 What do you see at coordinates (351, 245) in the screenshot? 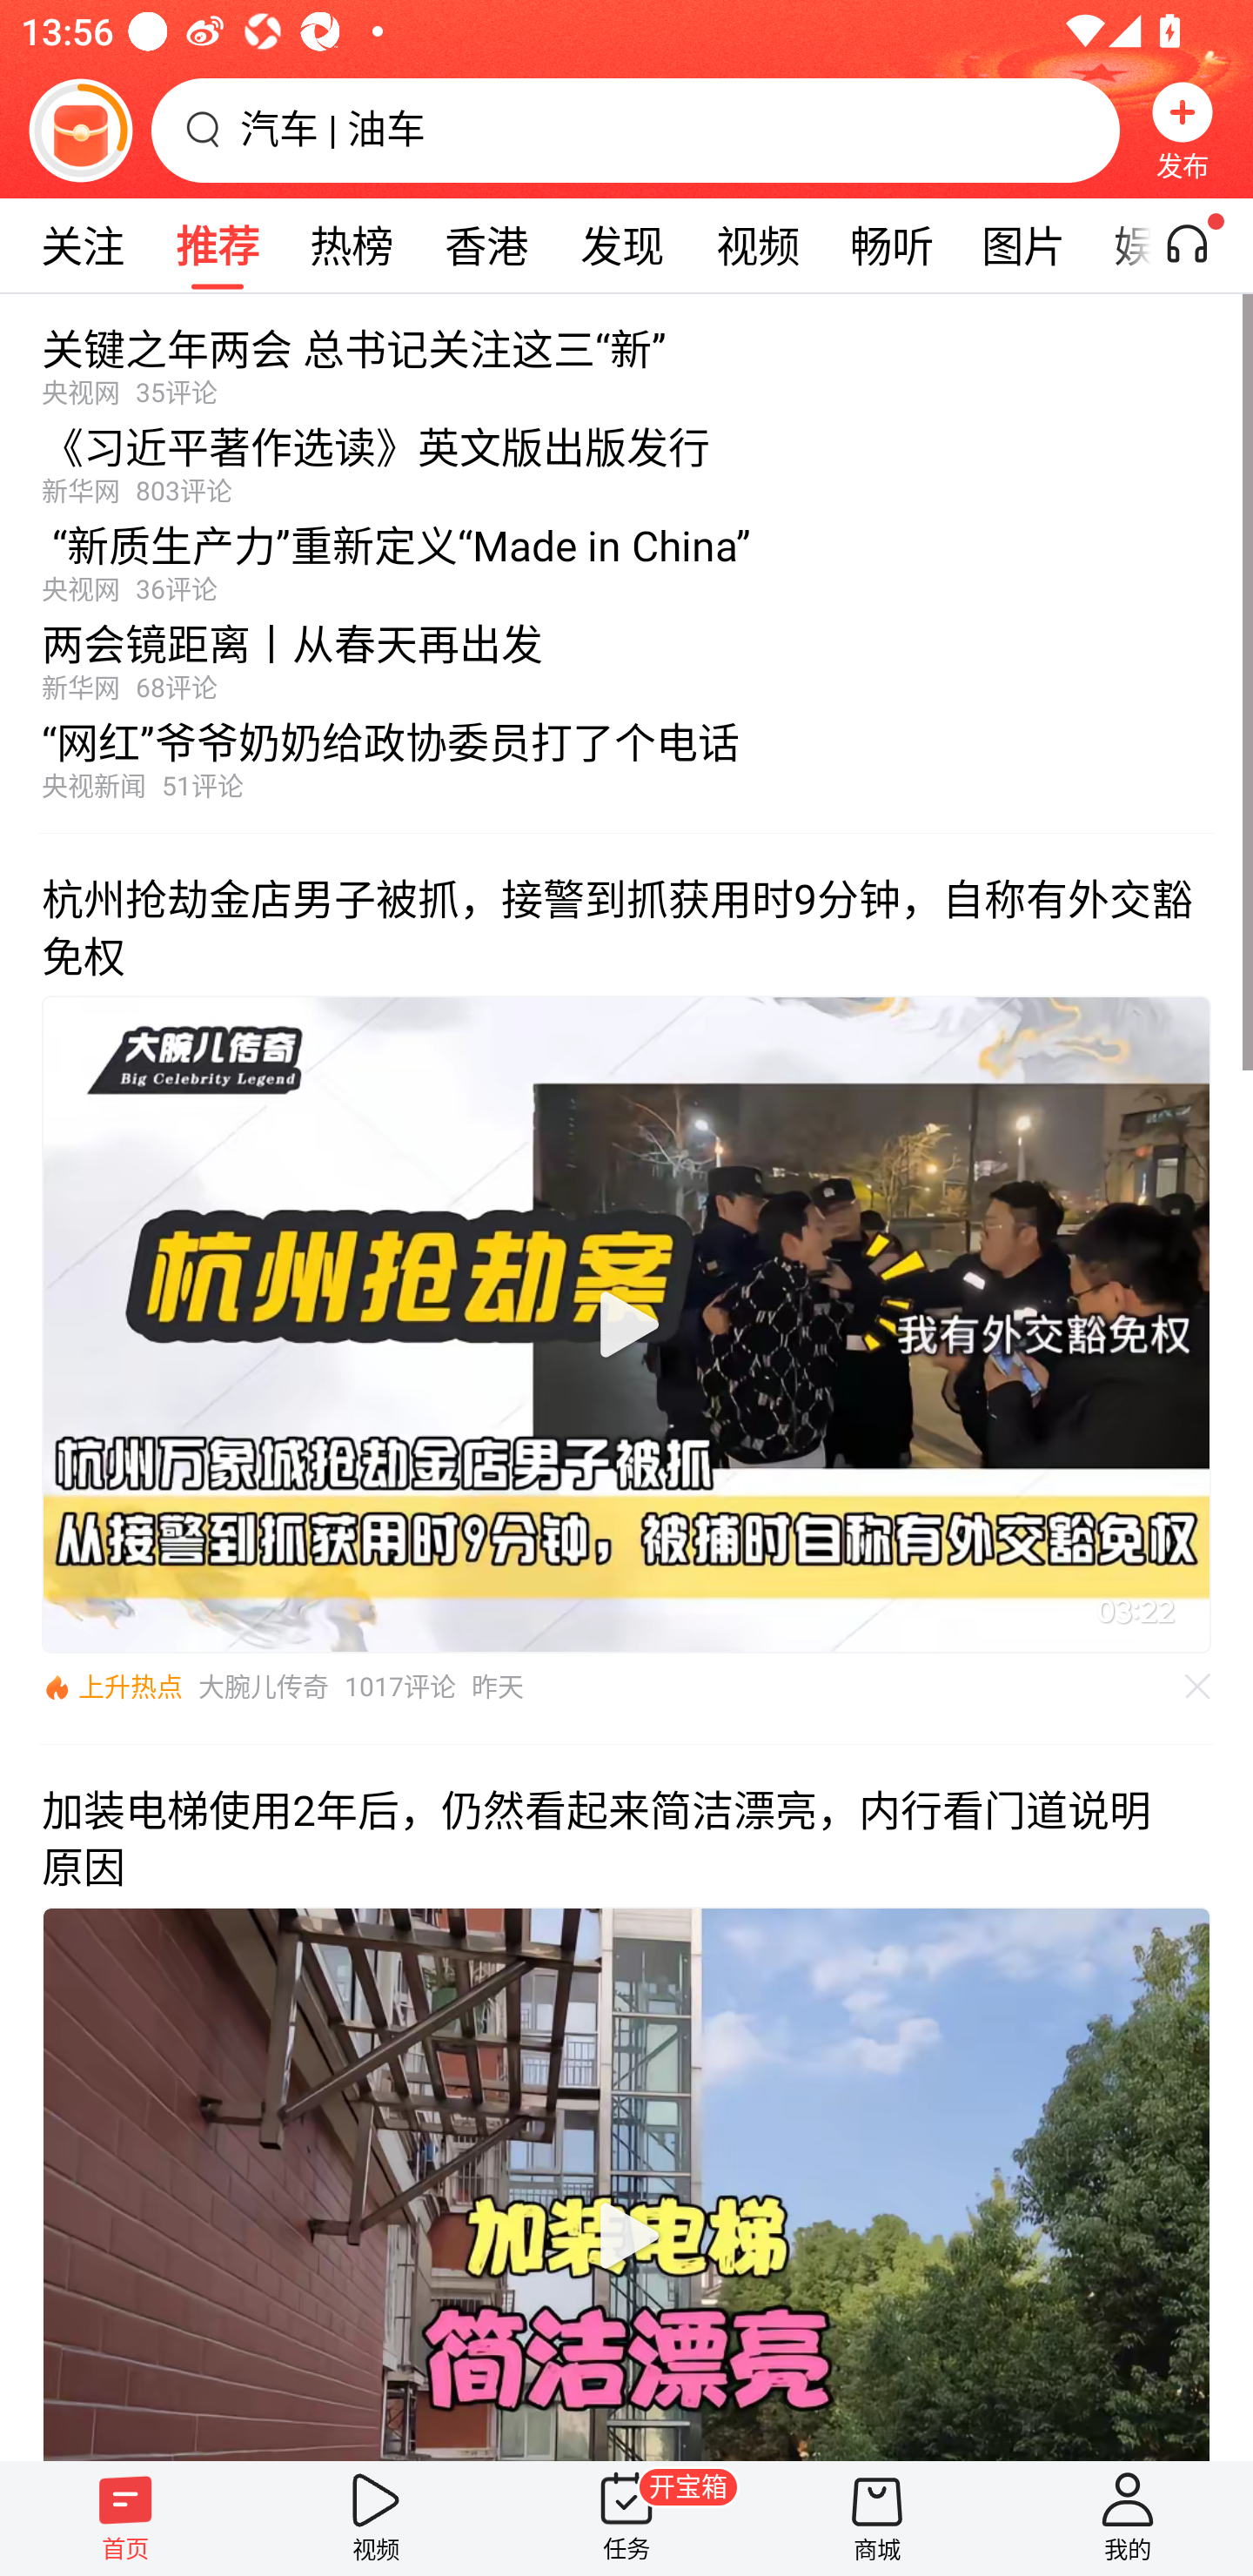
I see `热榜` at bounding box center [351, 245].